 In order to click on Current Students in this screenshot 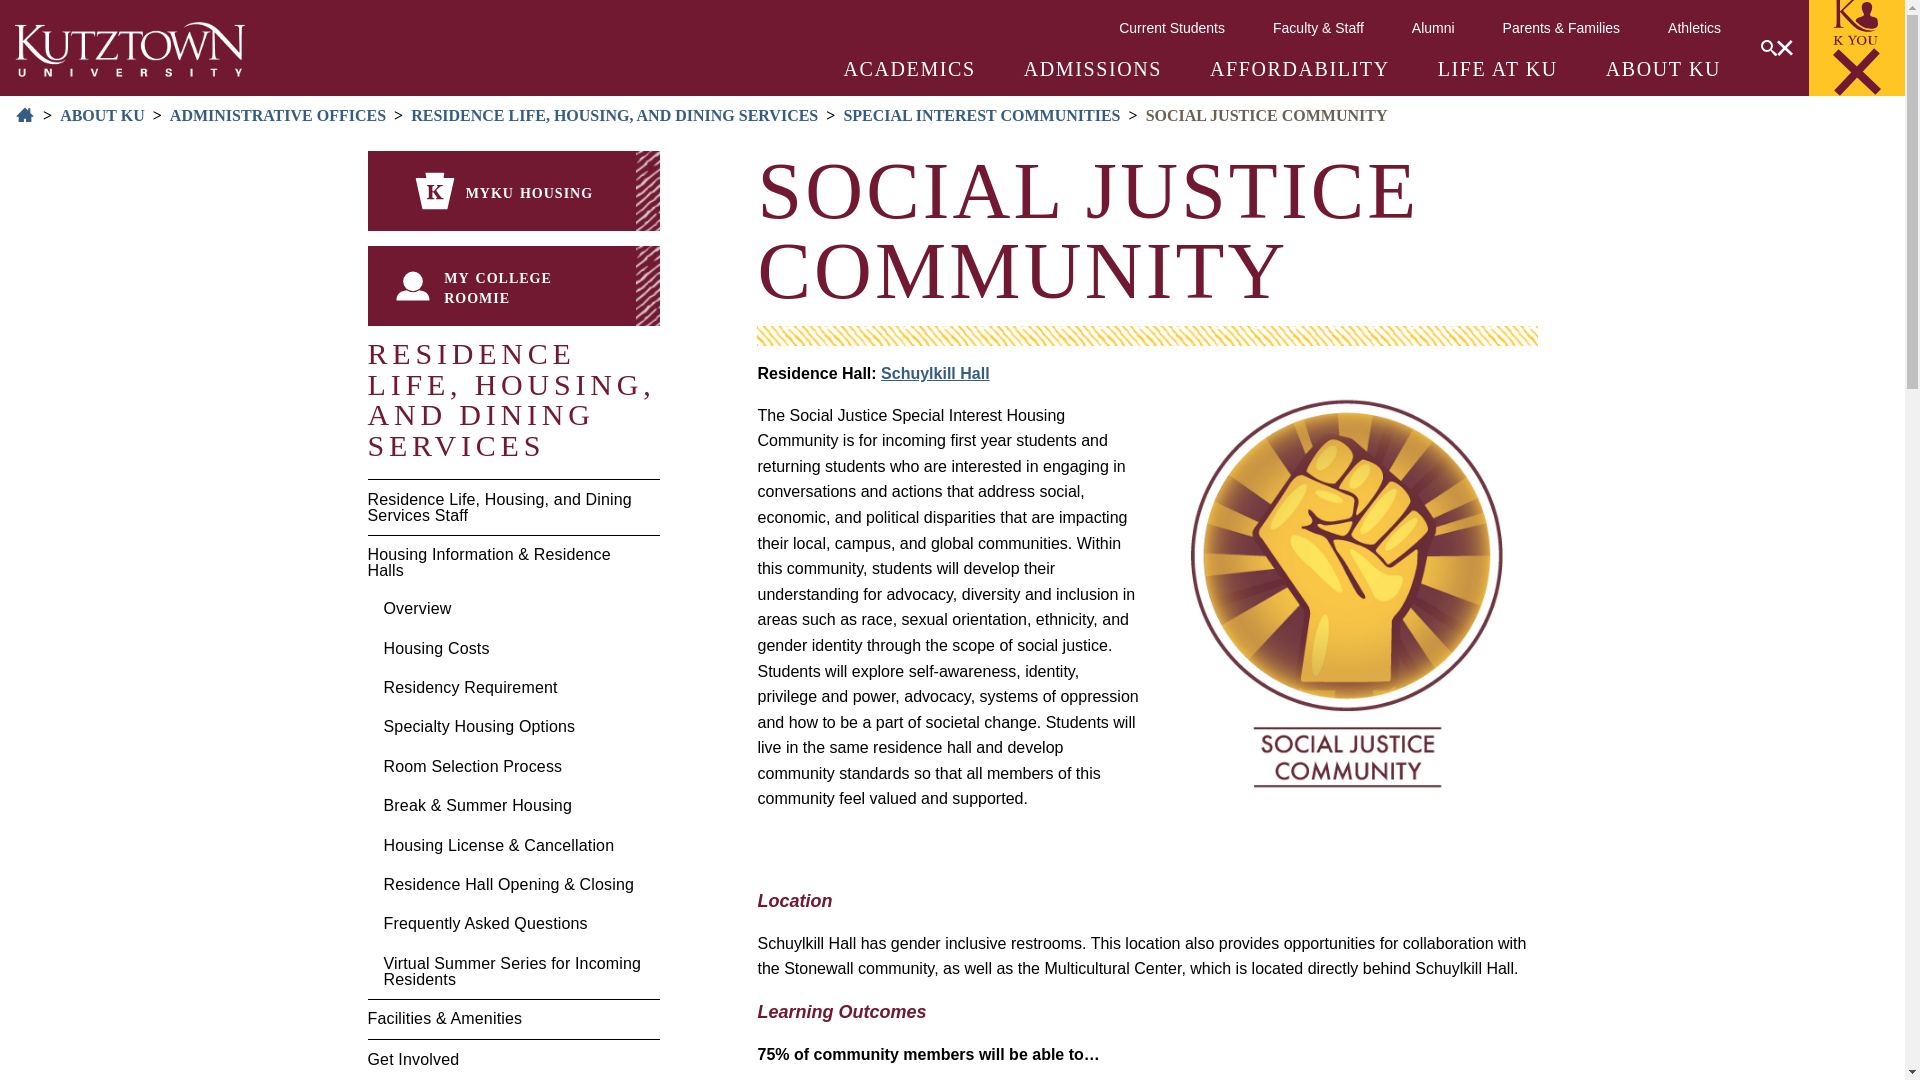, I will do `click(1172, 27)`.